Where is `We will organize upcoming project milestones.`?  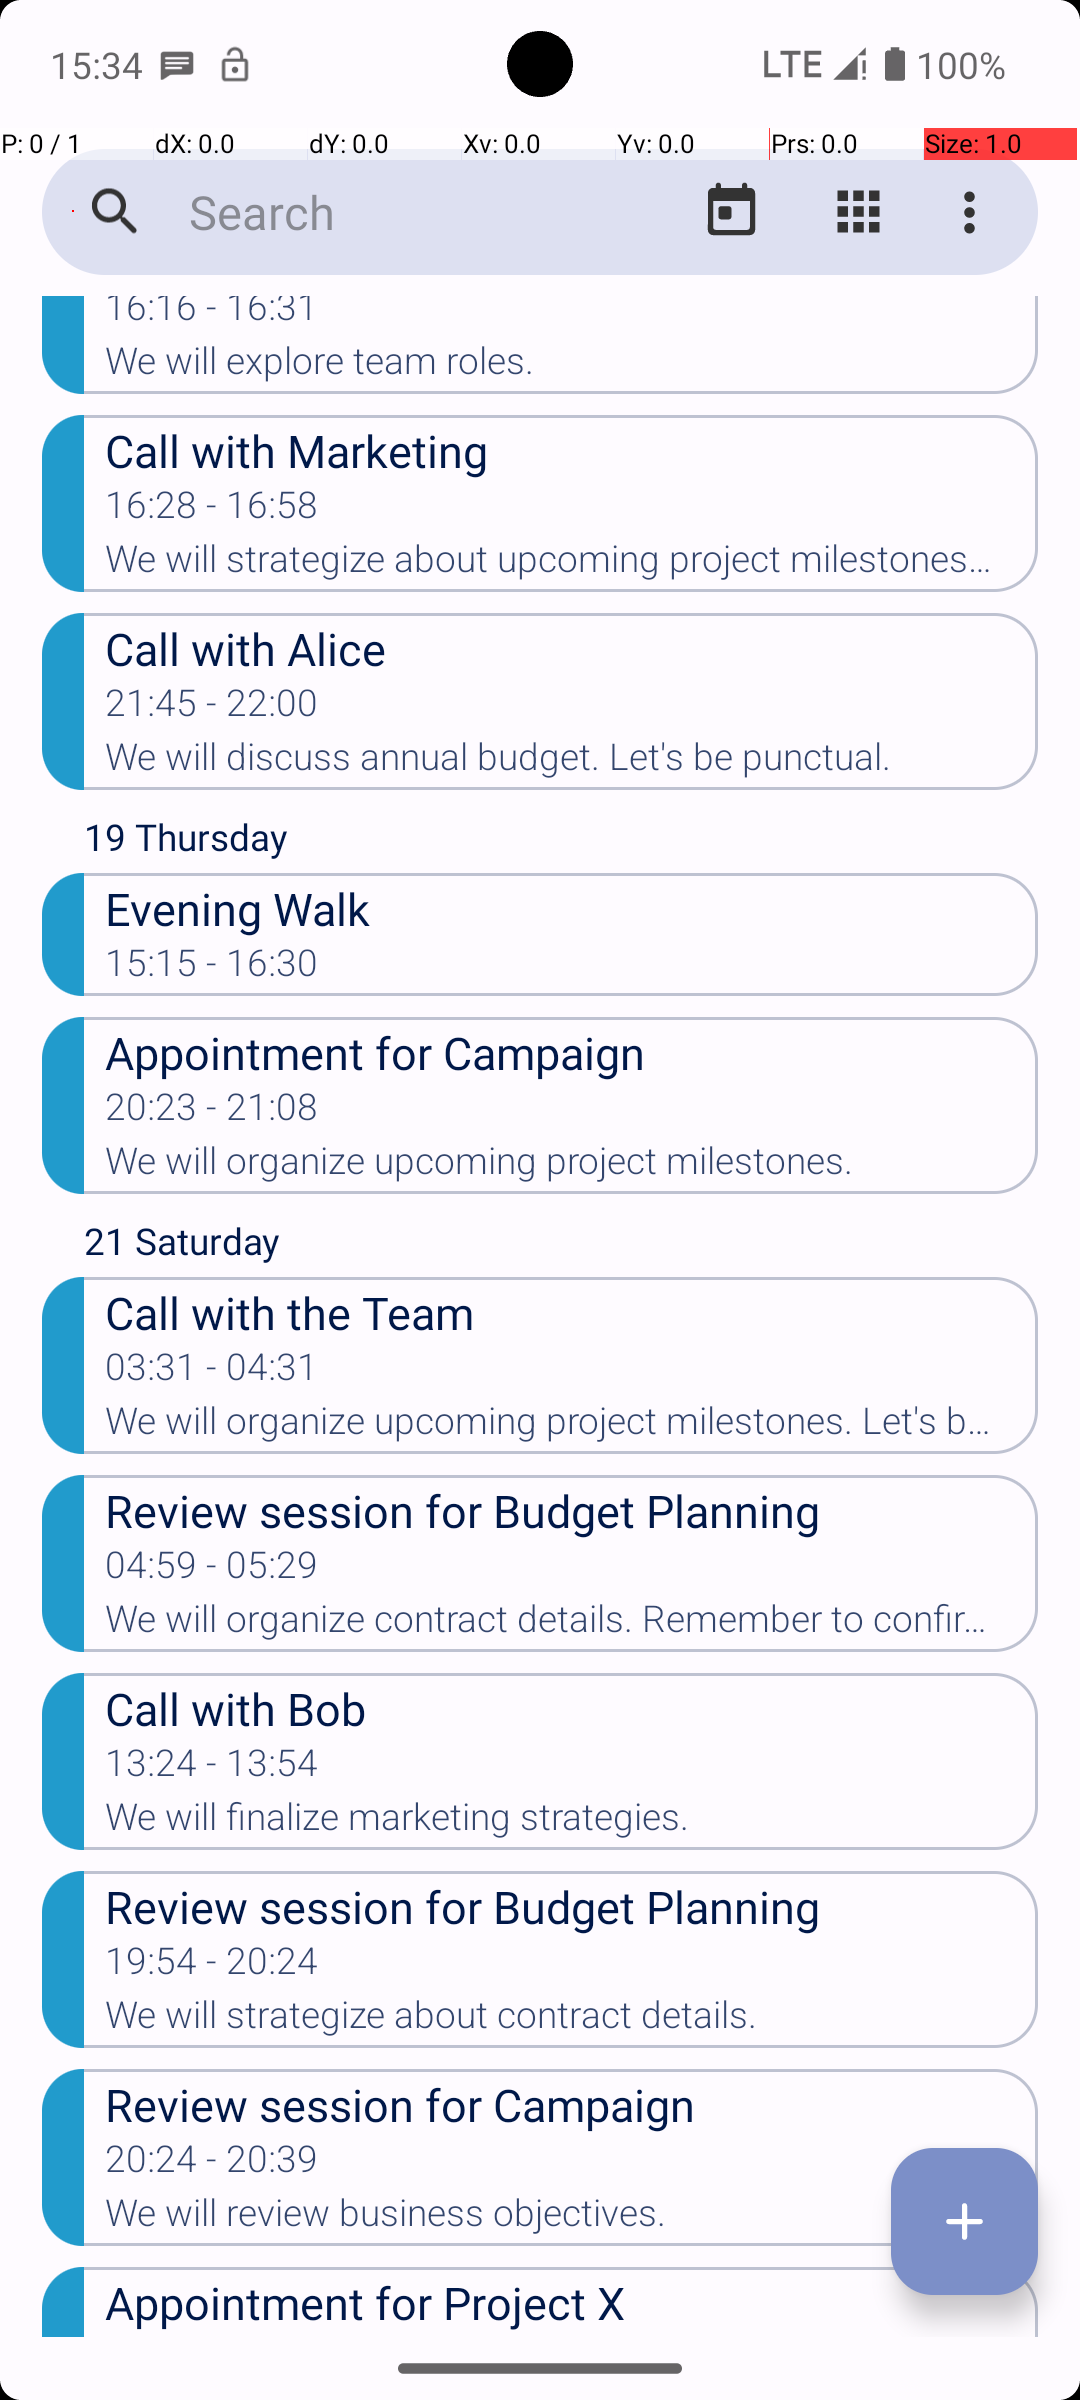
We will organize upcoming project milestones. is located at coordinates (572, 1167).